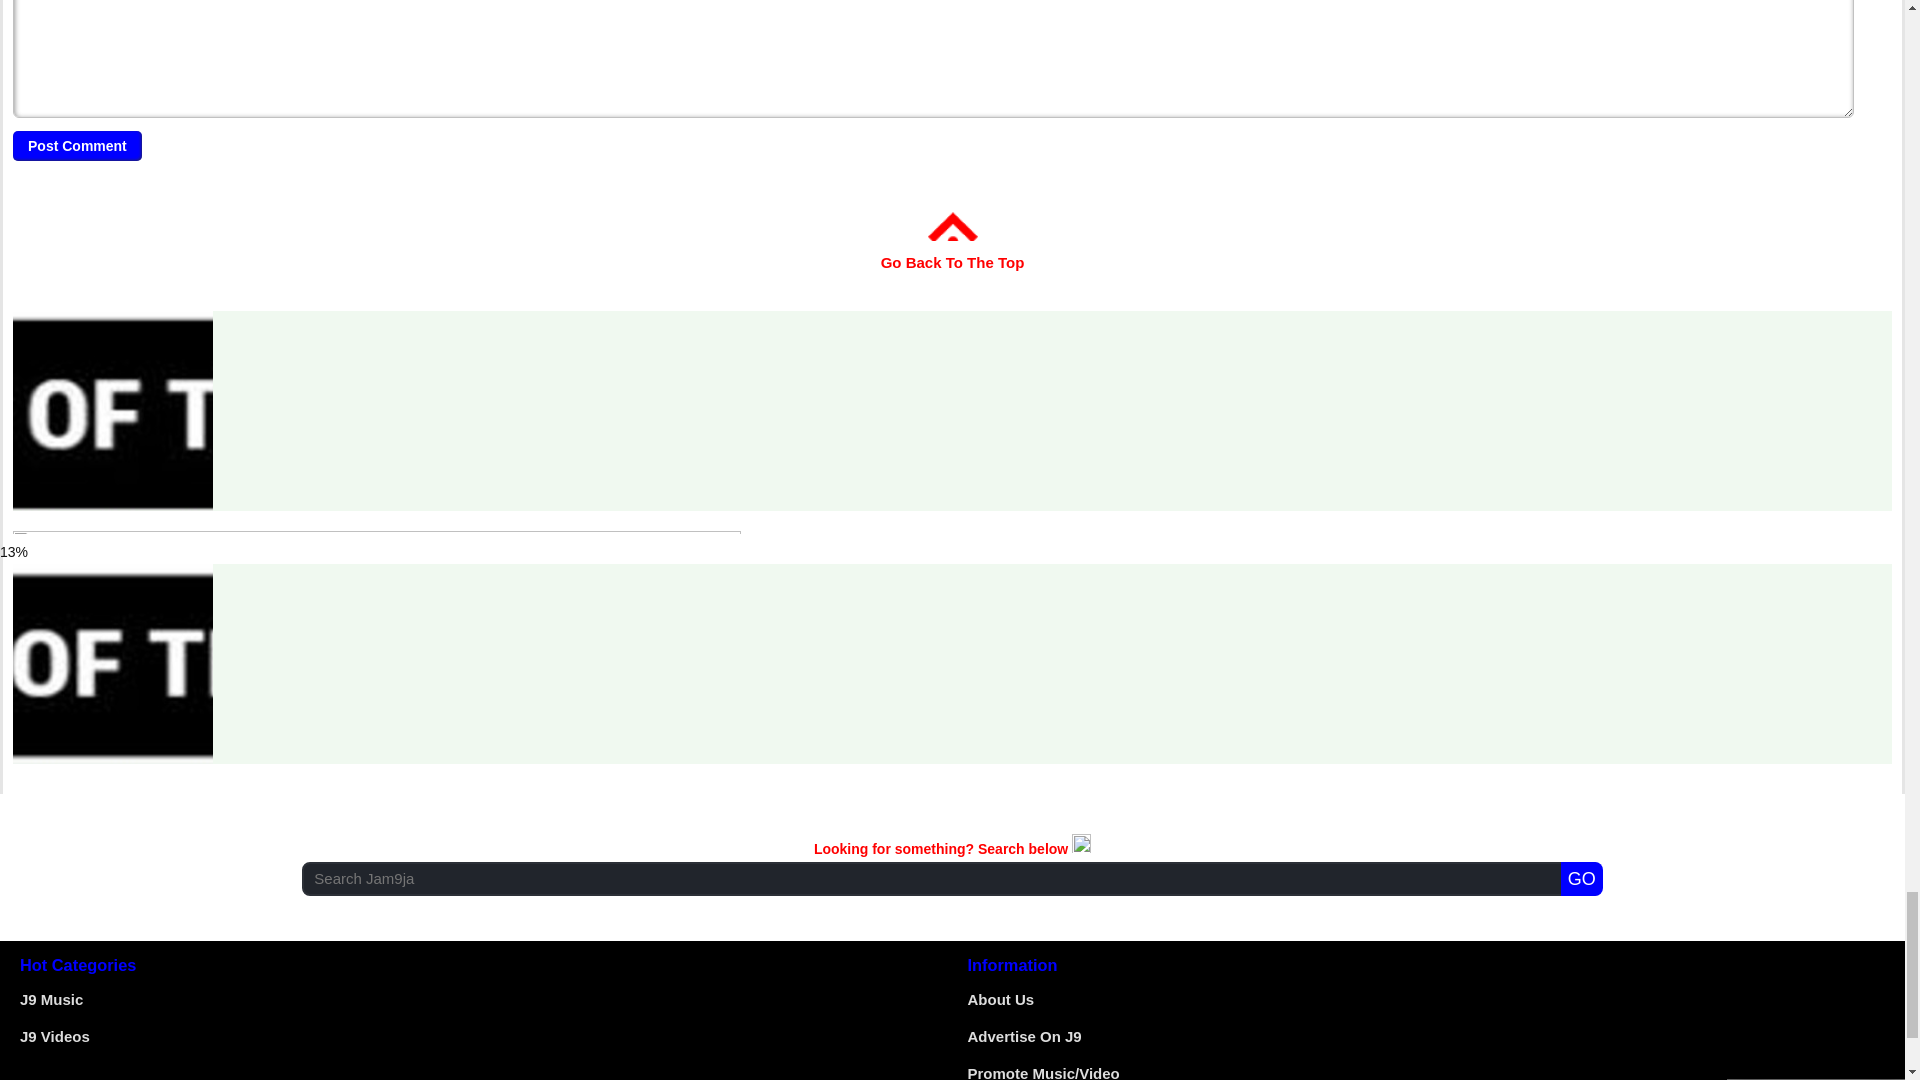  I want to click on About Us, so click(1000, 999).